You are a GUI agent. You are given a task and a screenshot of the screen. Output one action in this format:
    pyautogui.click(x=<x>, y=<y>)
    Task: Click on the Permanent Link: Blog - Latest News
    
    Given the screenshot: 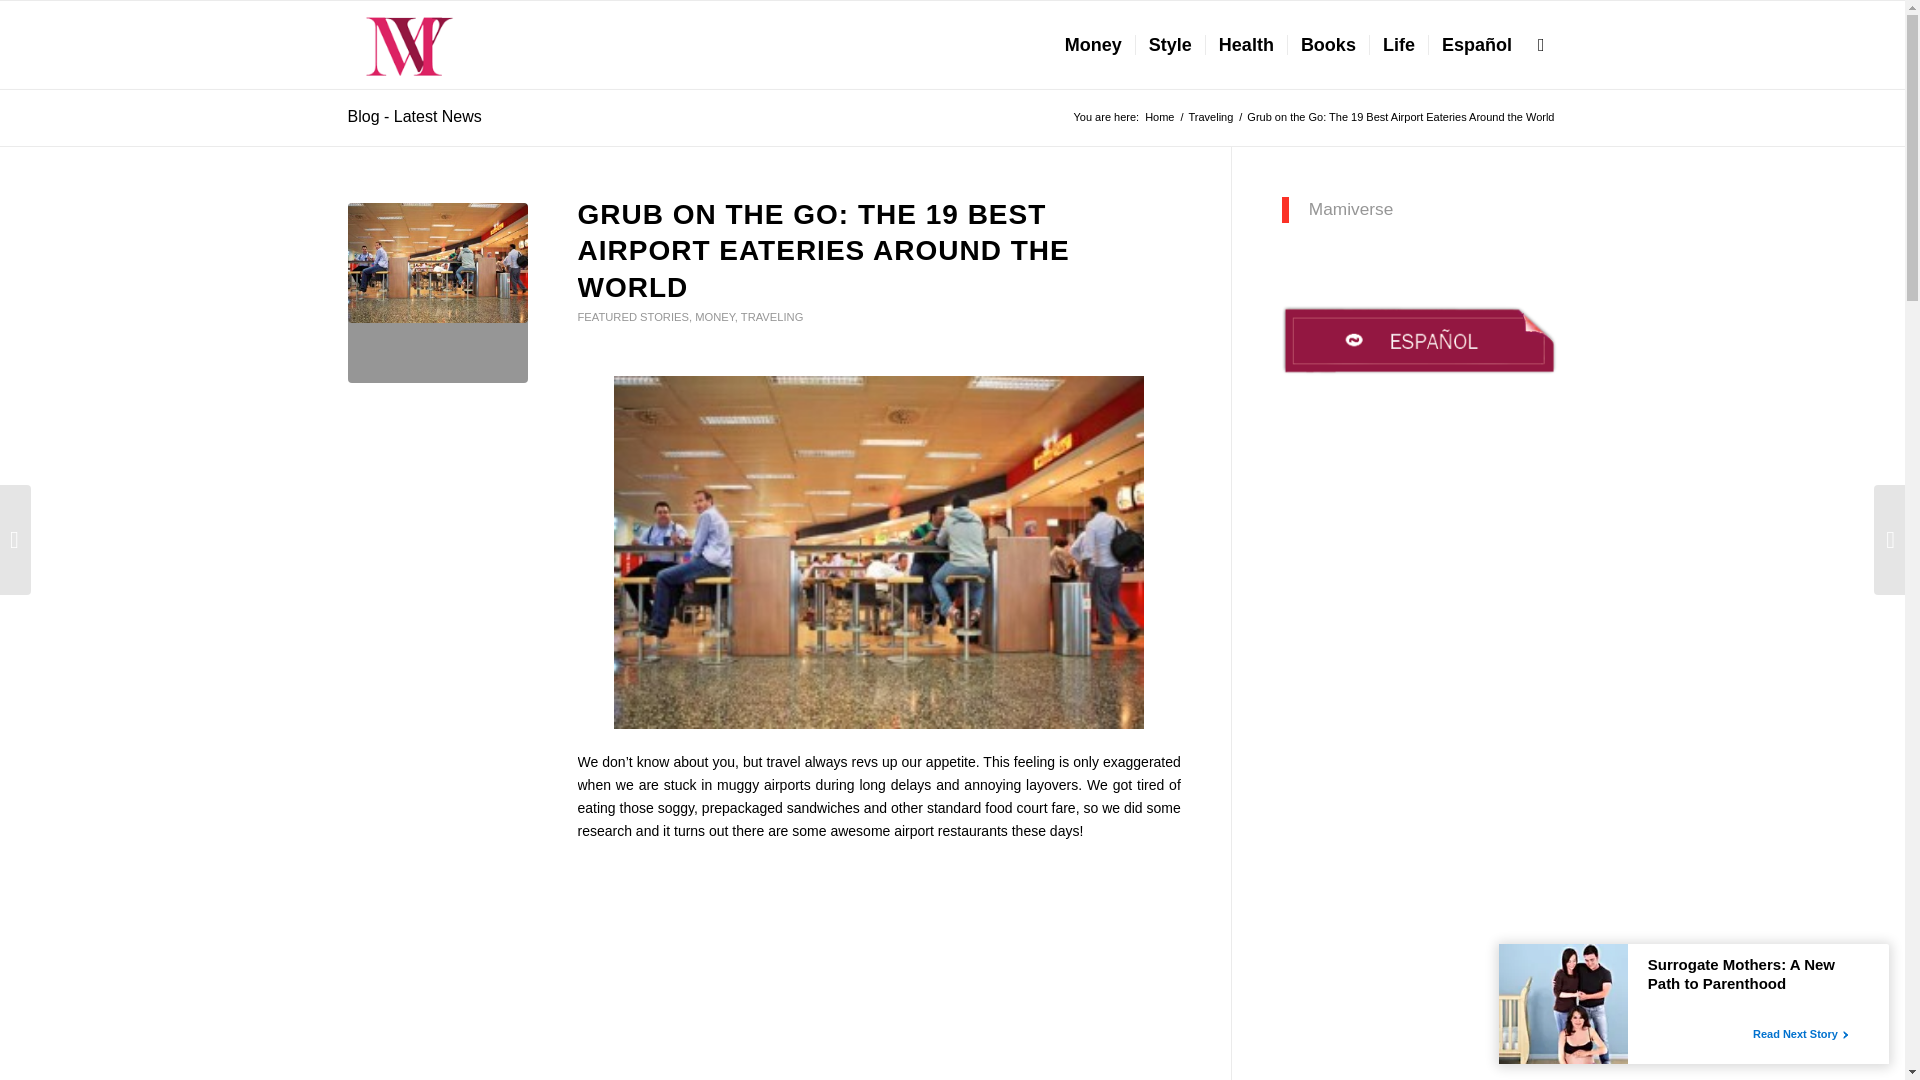 What is the action you would take?
    pyautogui.click(x=414, y=116)
    